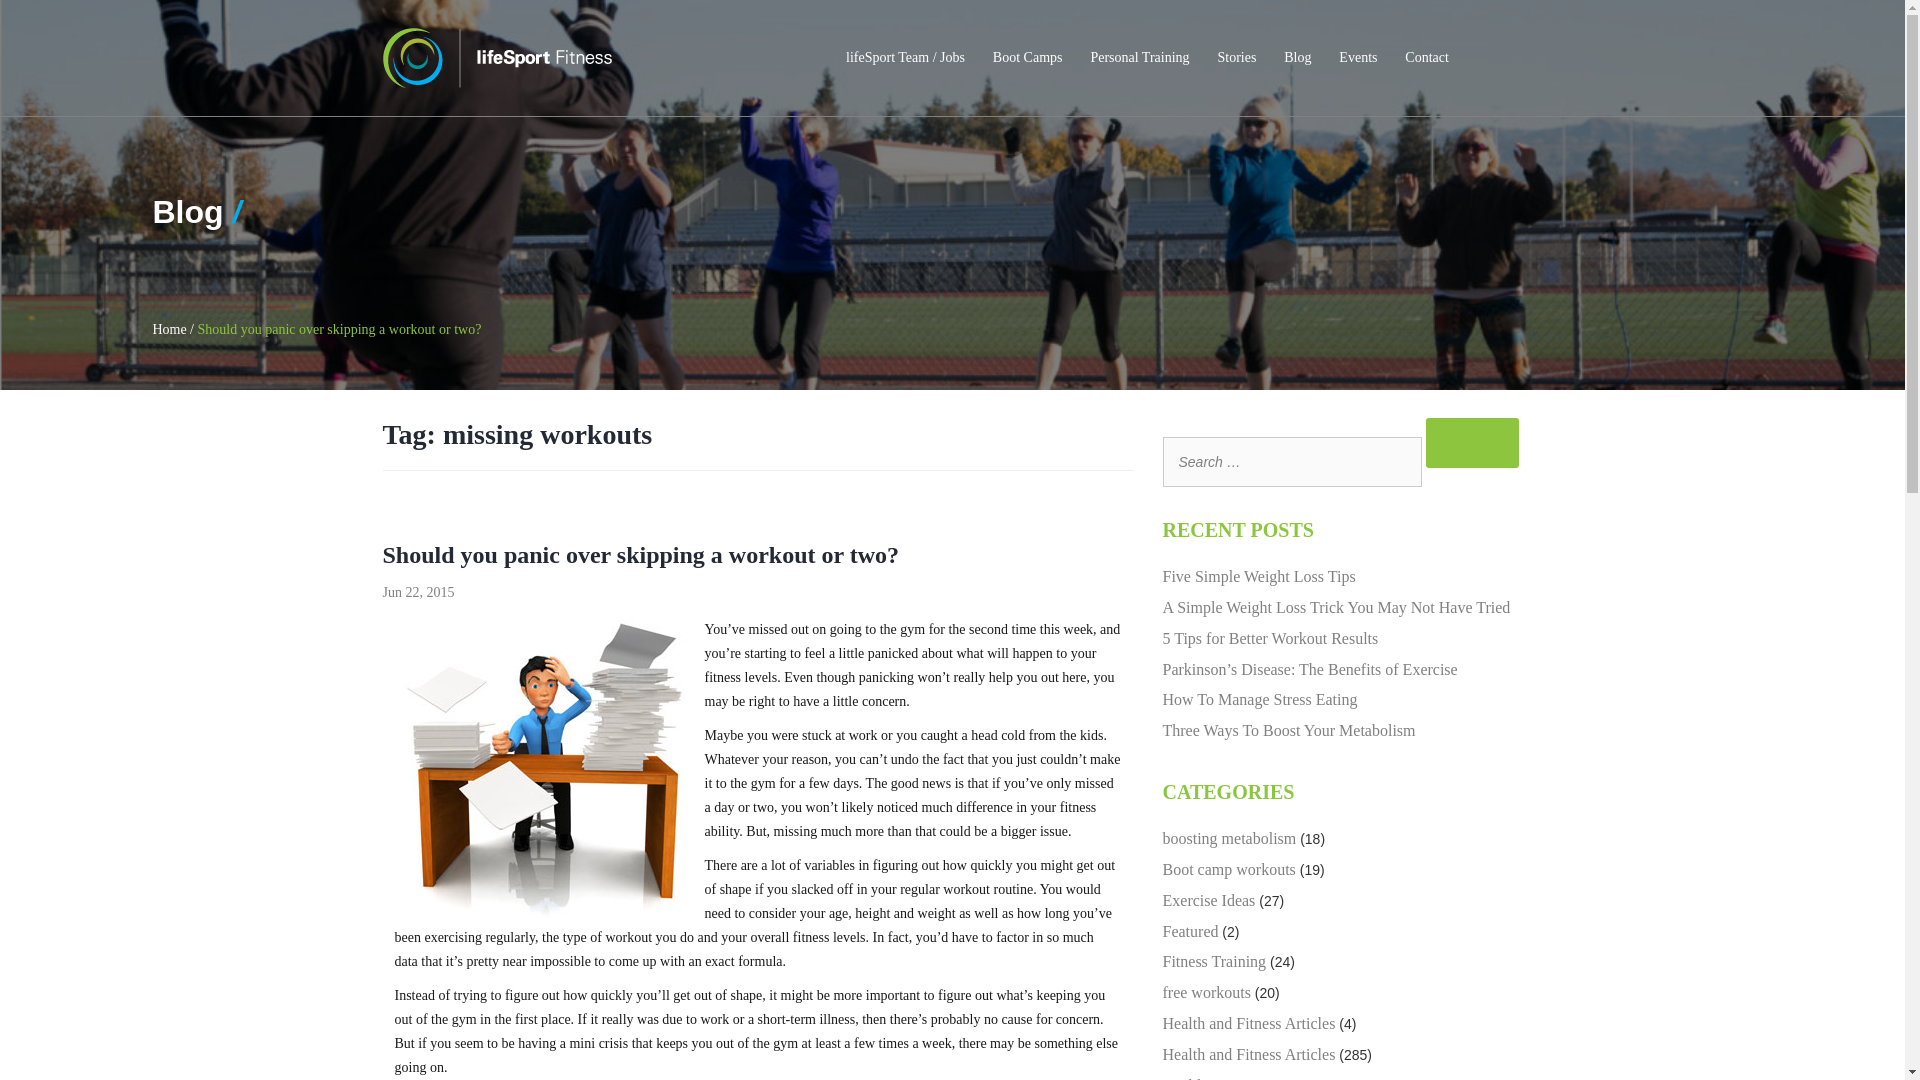 This screenshot has height=1080, width=1920. What do you see at coordinates (496, 58) in the screenshot?
I see `LifeSport Fitness` at bounding box center [496, 58].